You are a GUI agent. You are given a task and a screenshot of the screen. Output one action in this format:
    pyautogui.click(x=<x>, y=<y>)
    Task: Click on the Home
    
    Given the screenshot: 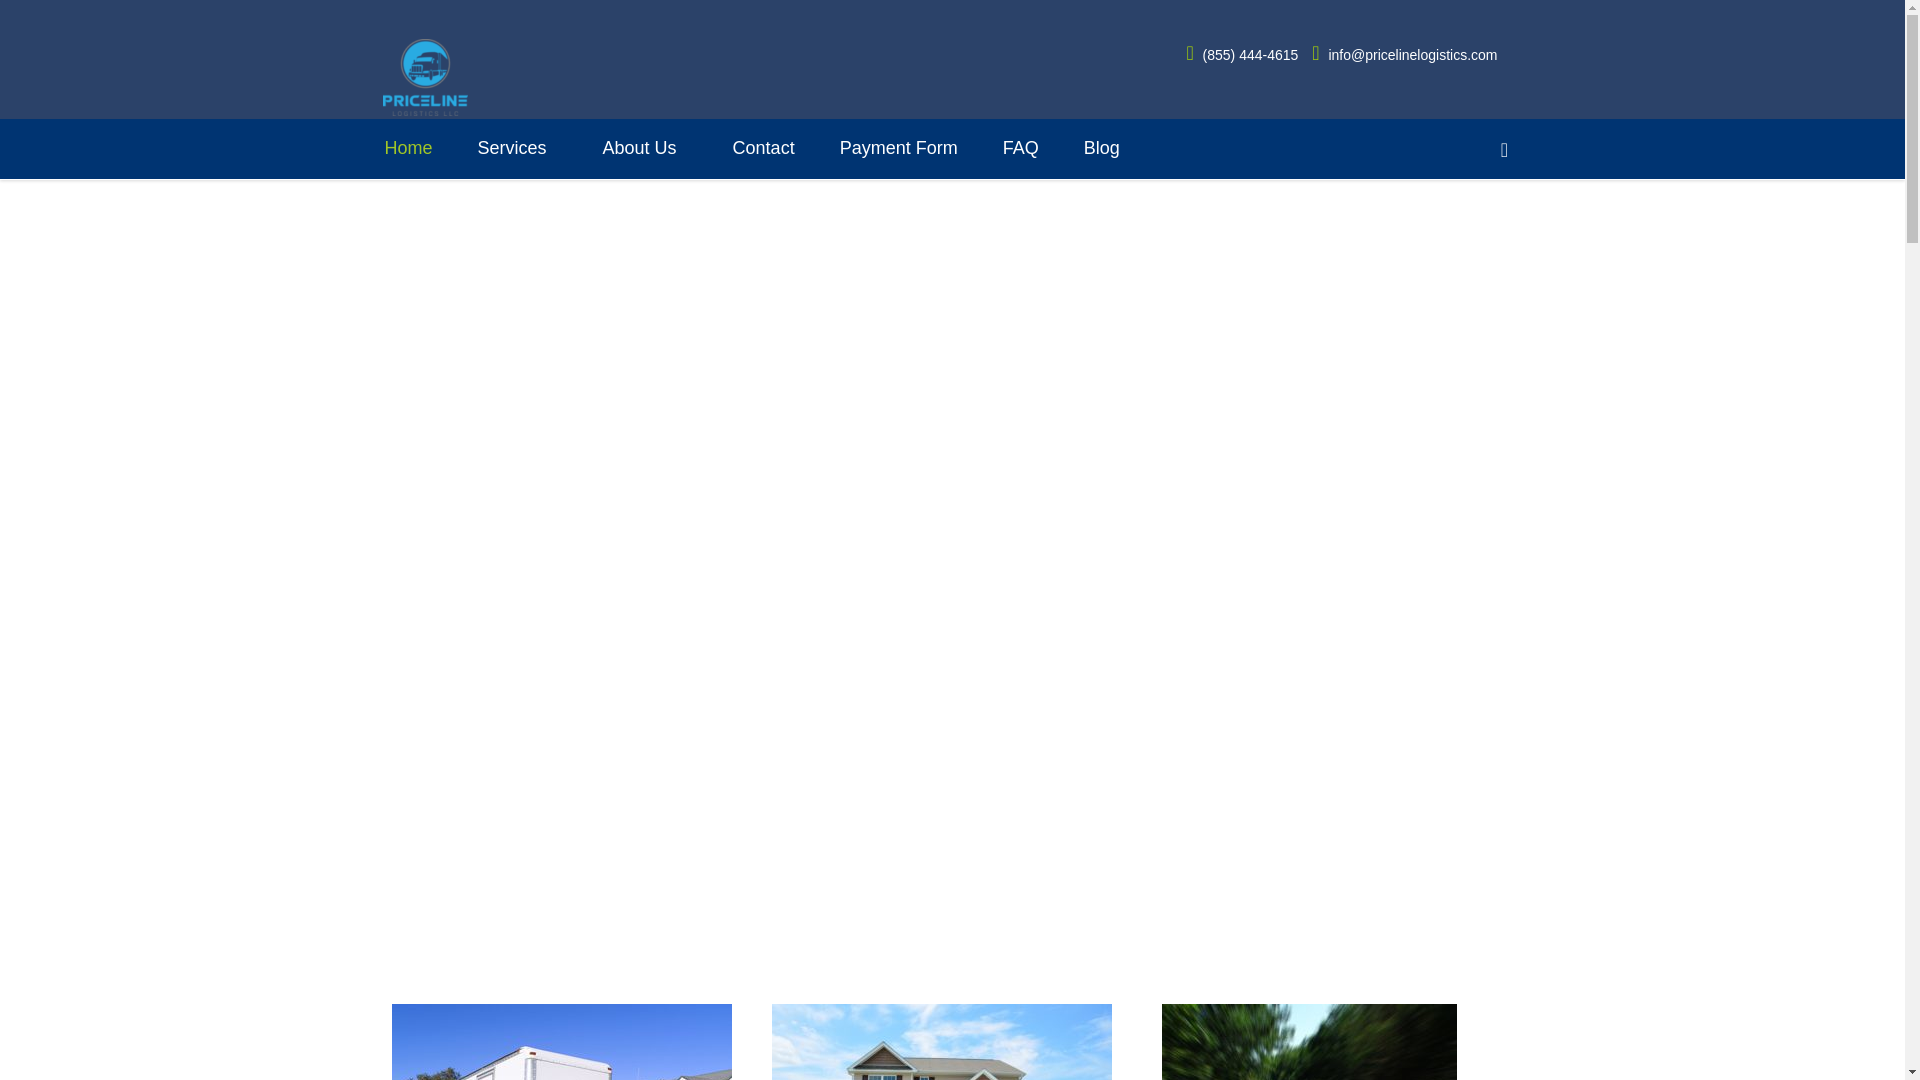 What is the action you would take?
    pyautogui.click(x=408, y=148)
    